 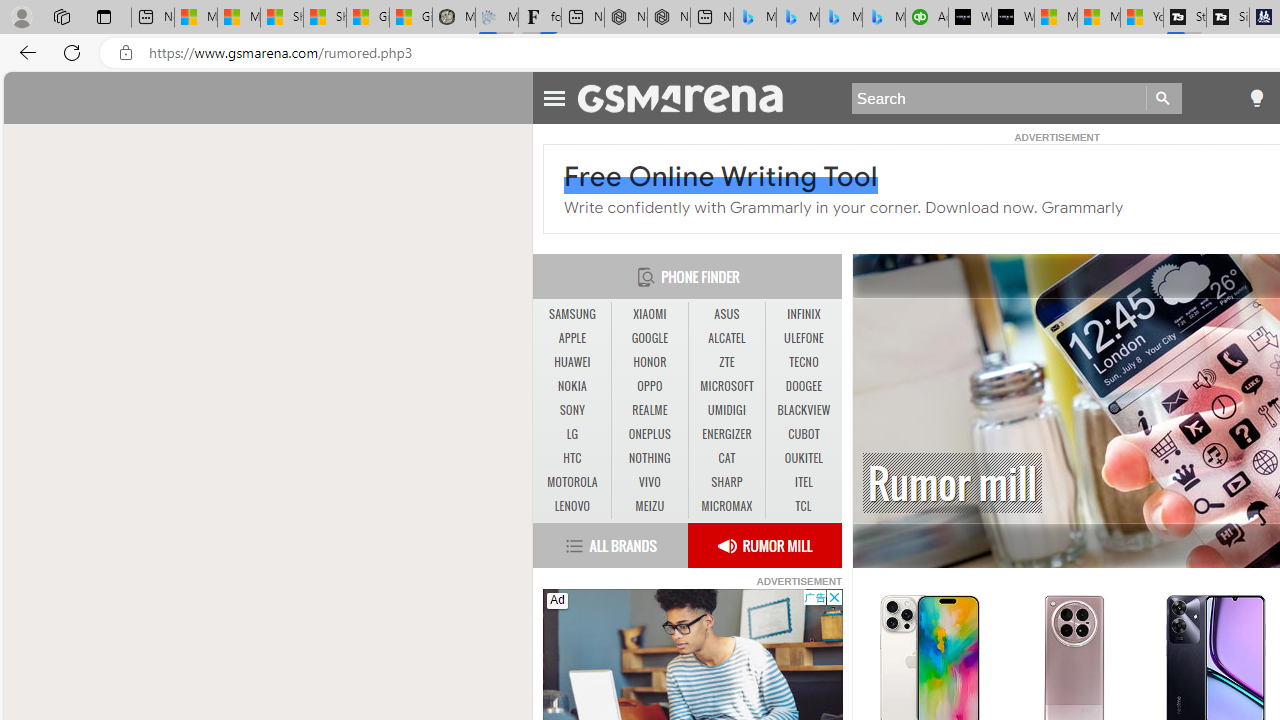 I want to click on HONOR, so click(x=649, y=362).